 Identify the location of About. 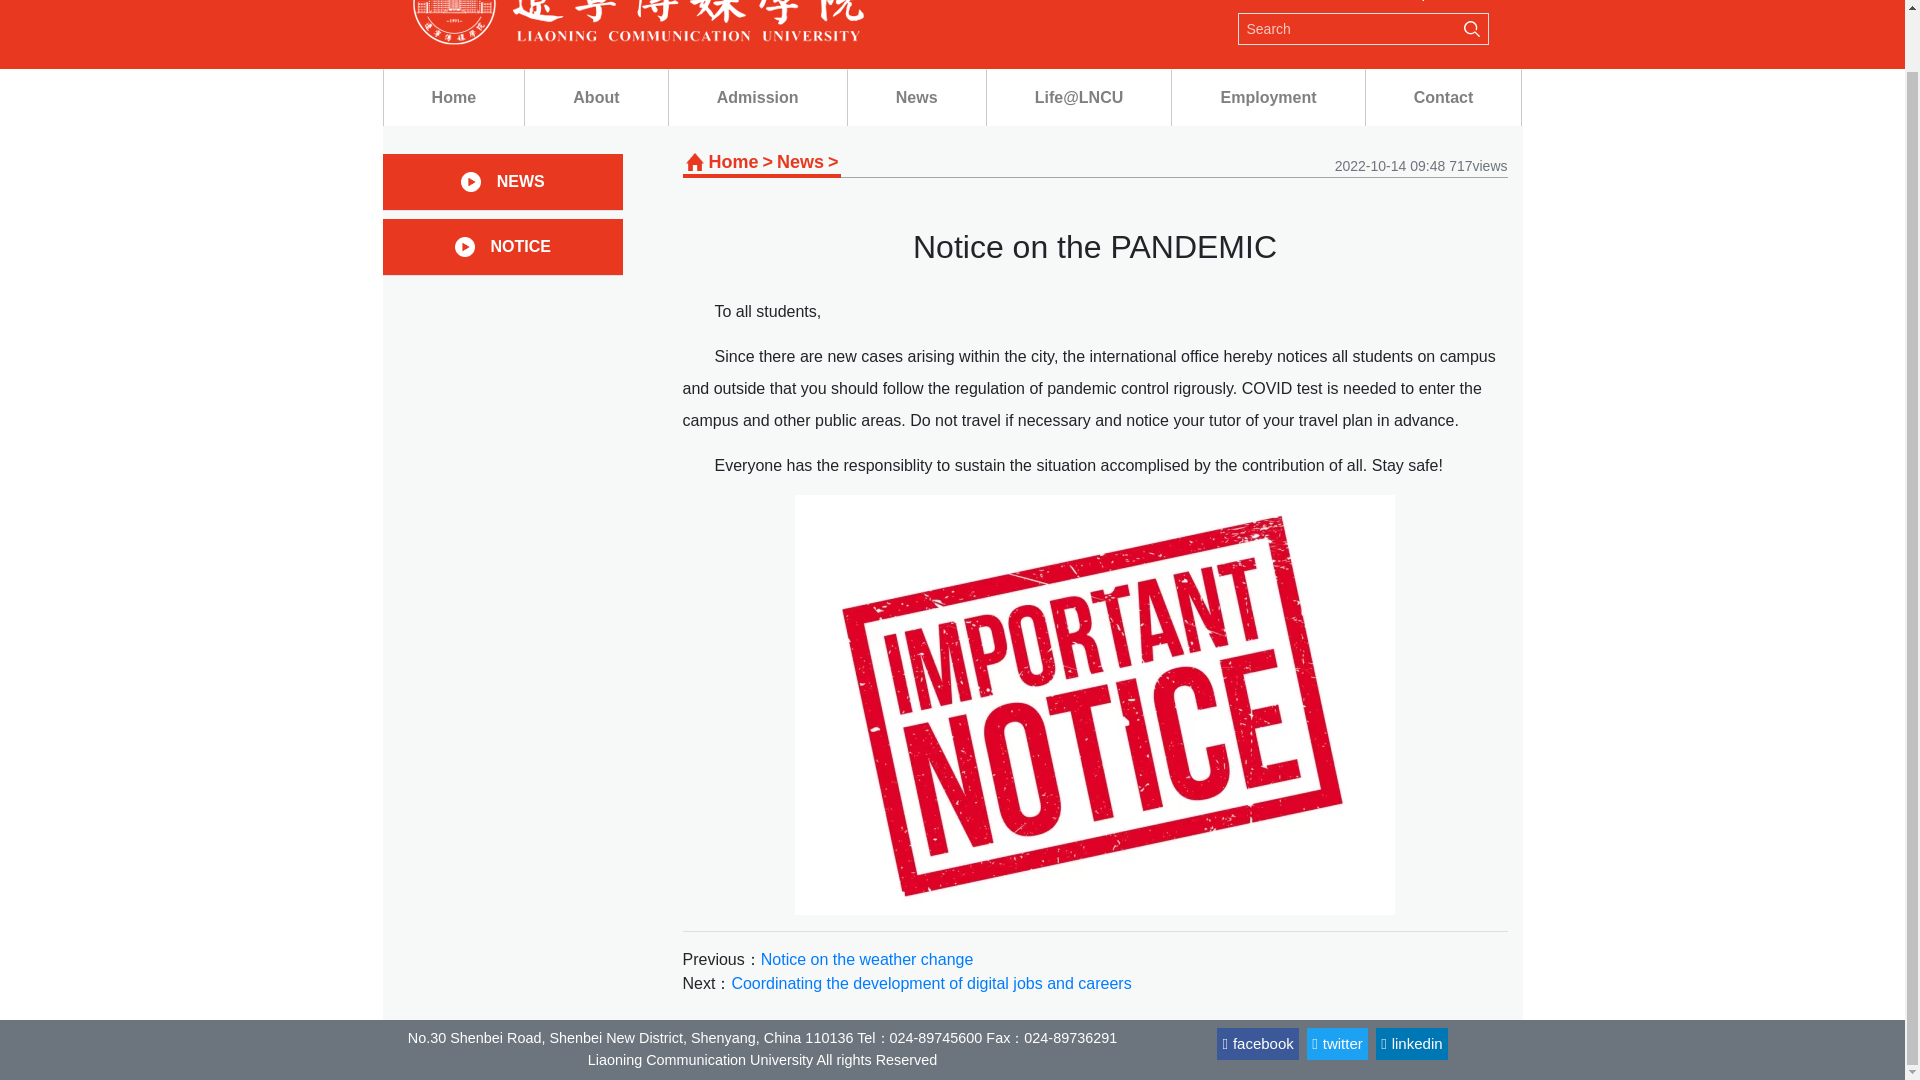
(595, 98).